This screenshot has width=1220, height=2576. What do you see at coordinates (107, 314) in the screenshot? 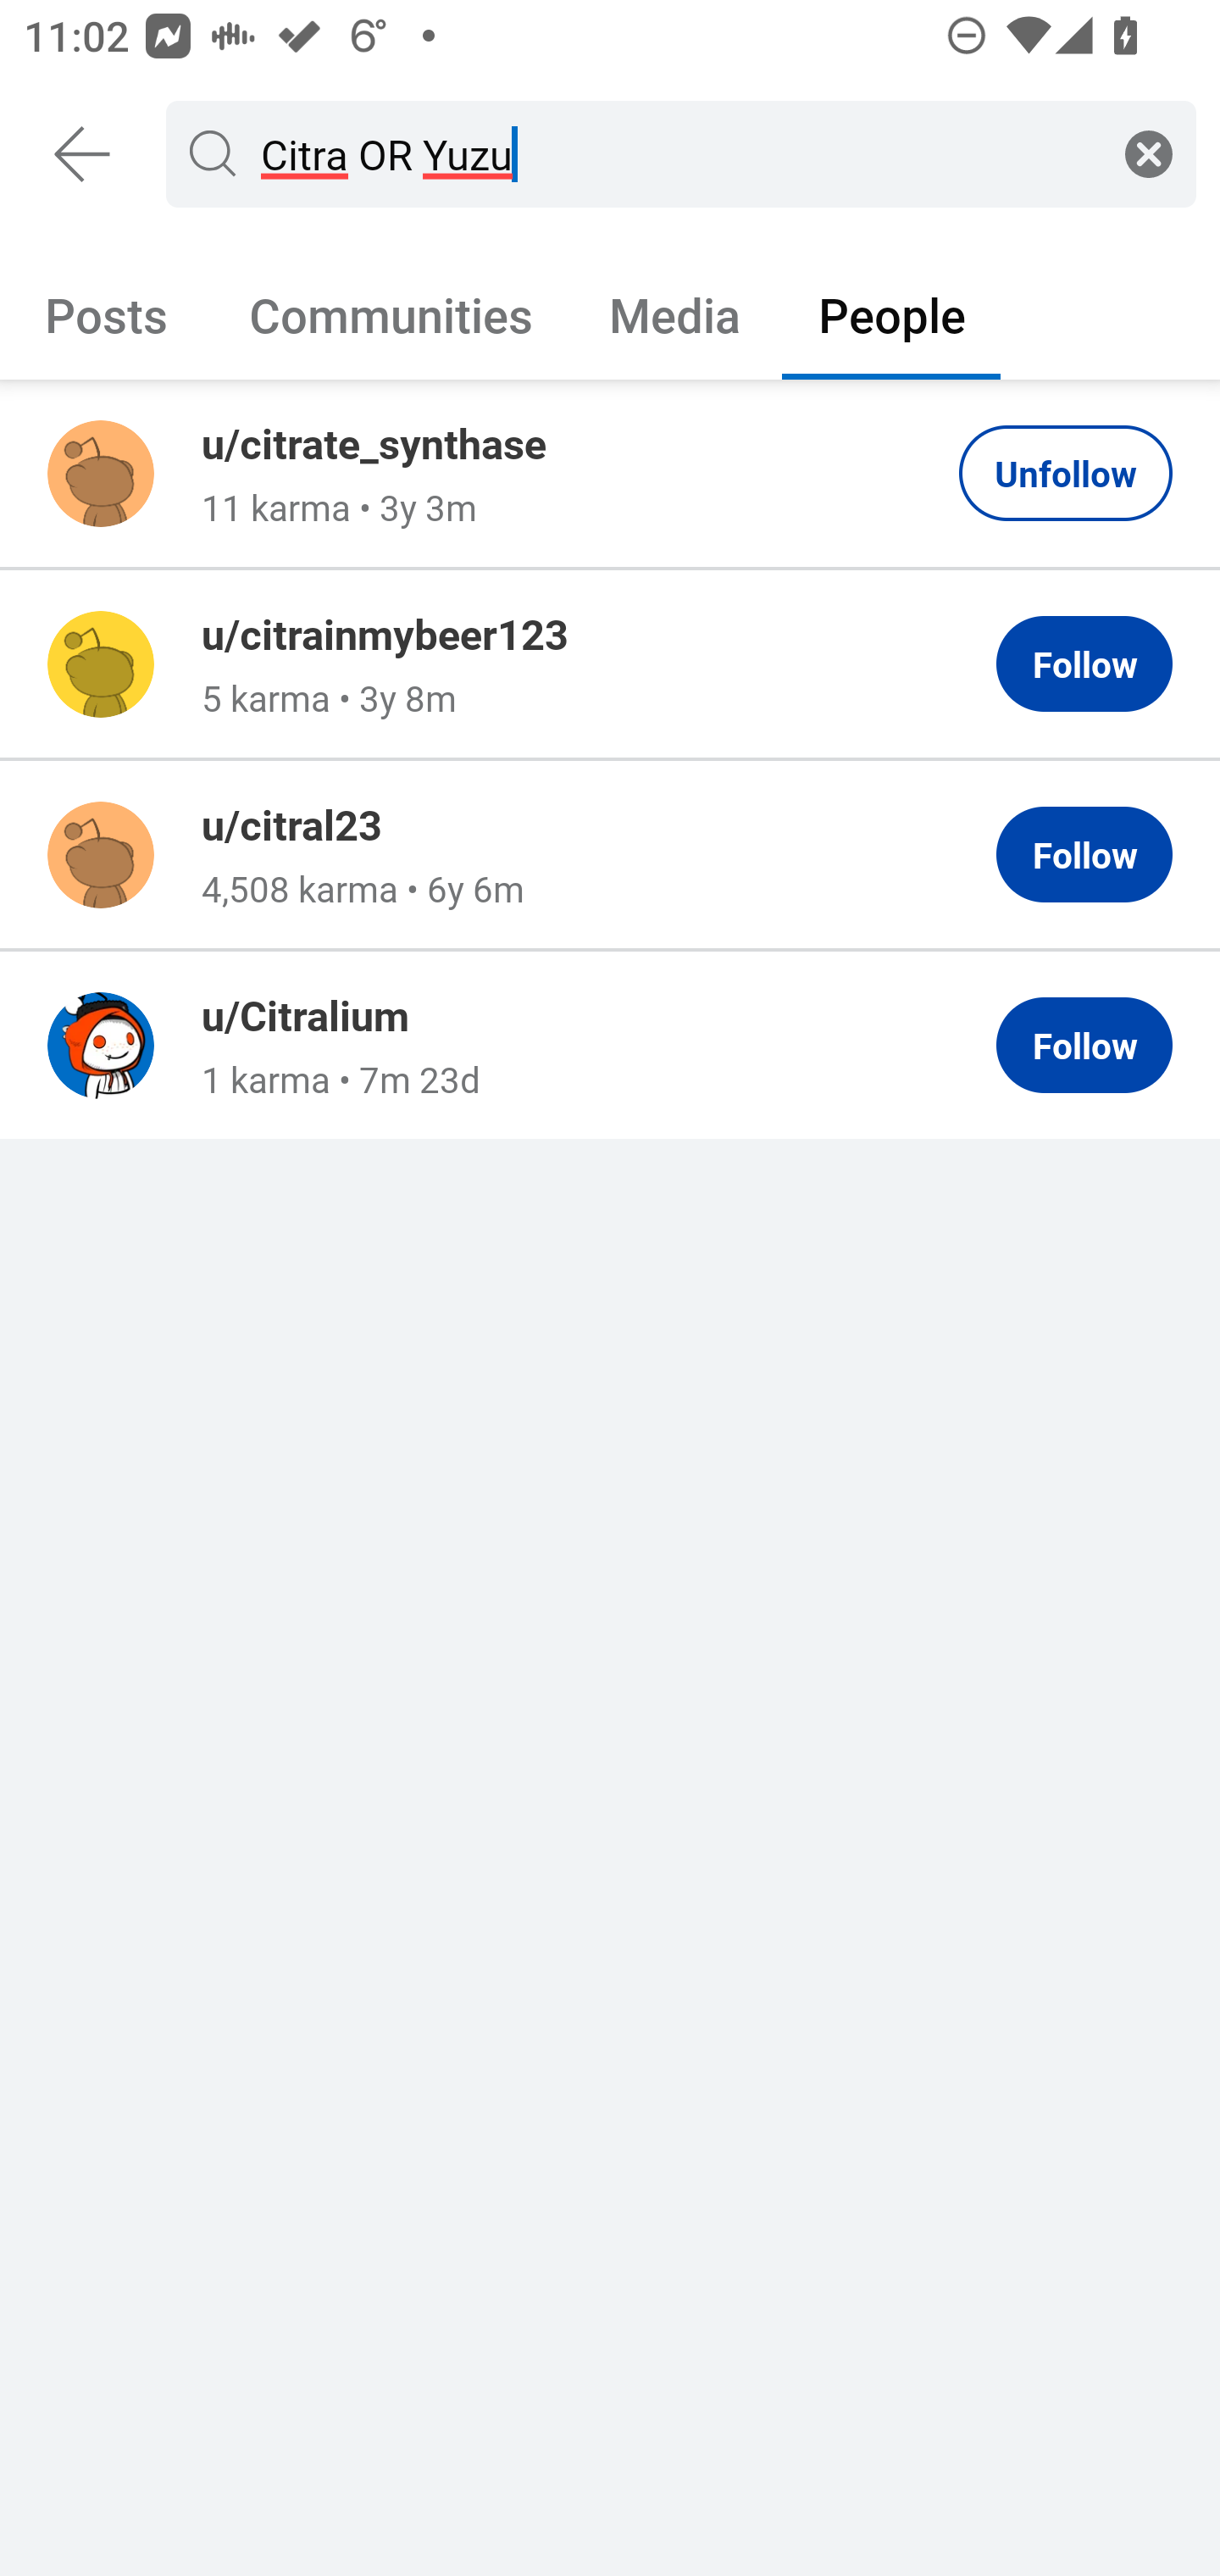
I see `Posts` at bounding box center [107, 314].